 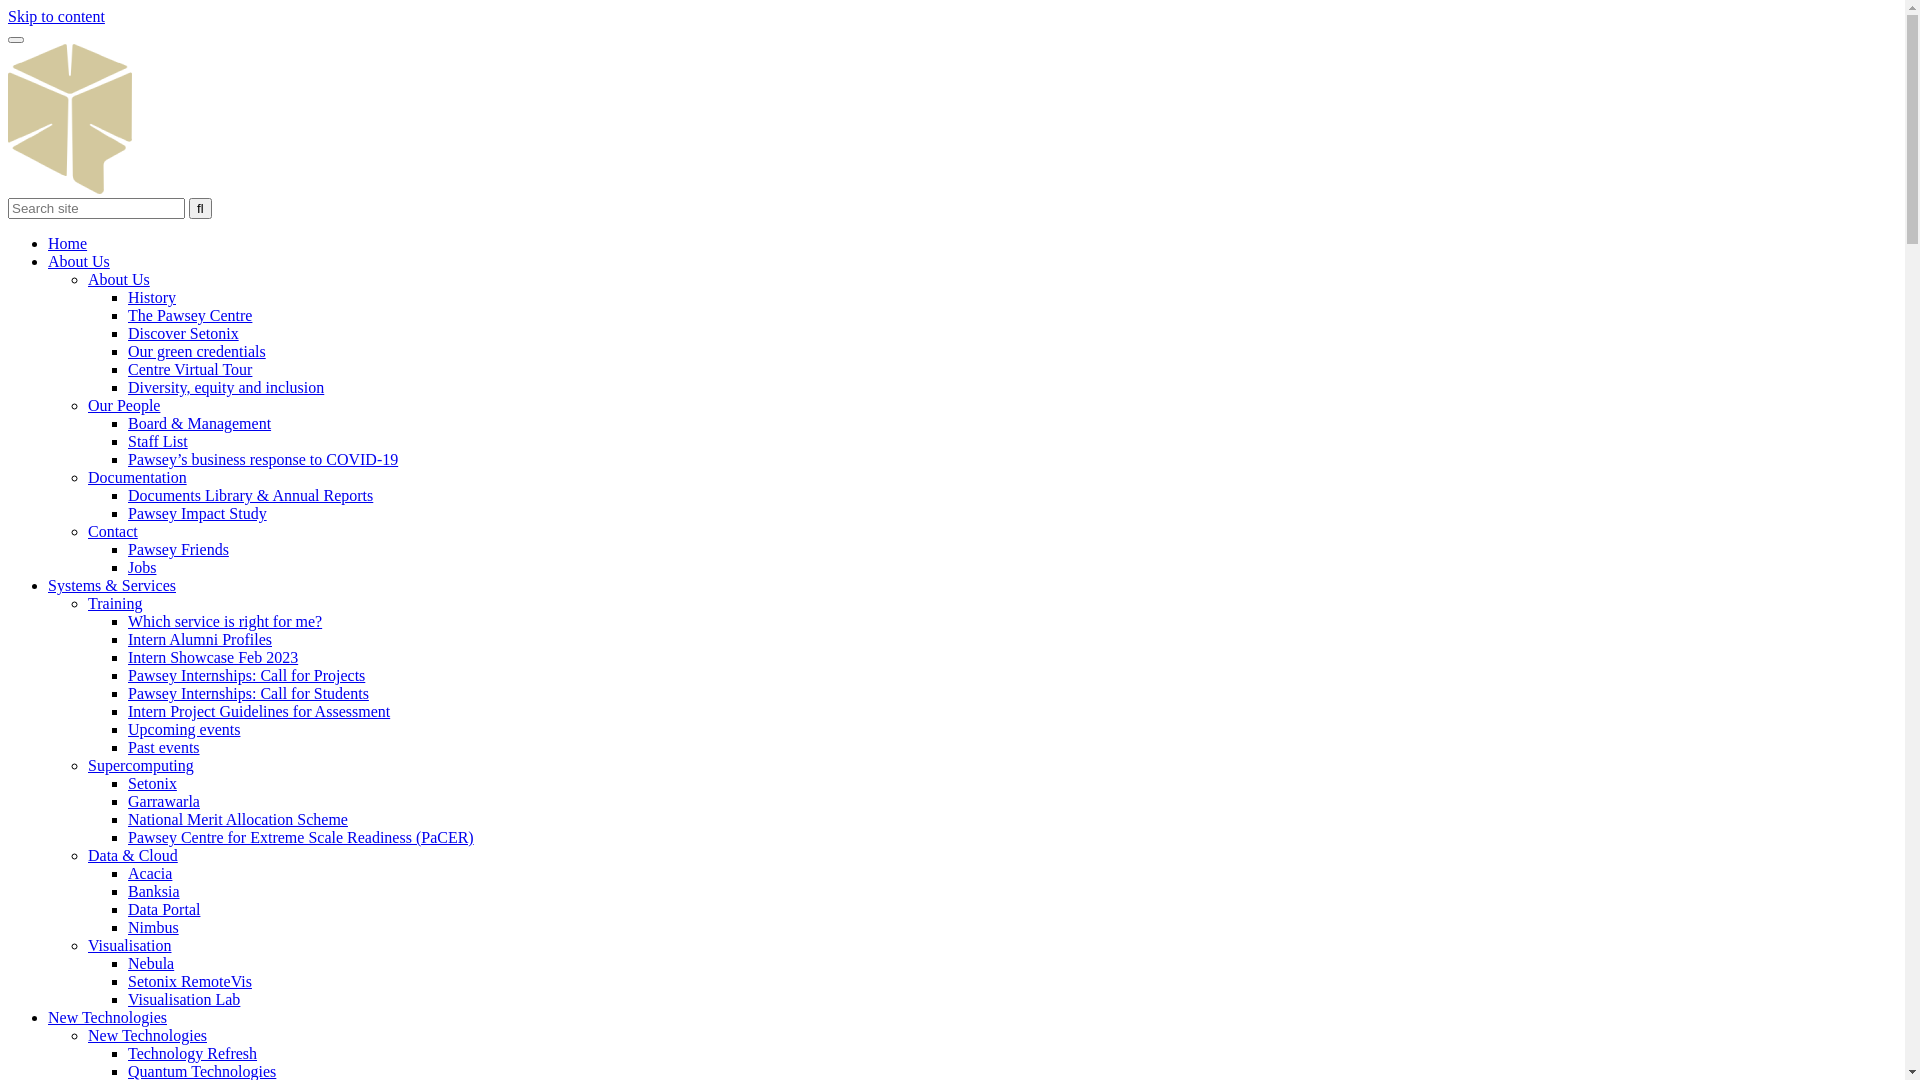 What do you see at coordinates (213, 658) in the screenshot?
I see `Intern Showcase Feb 2023` at bounding box center [213, 658].